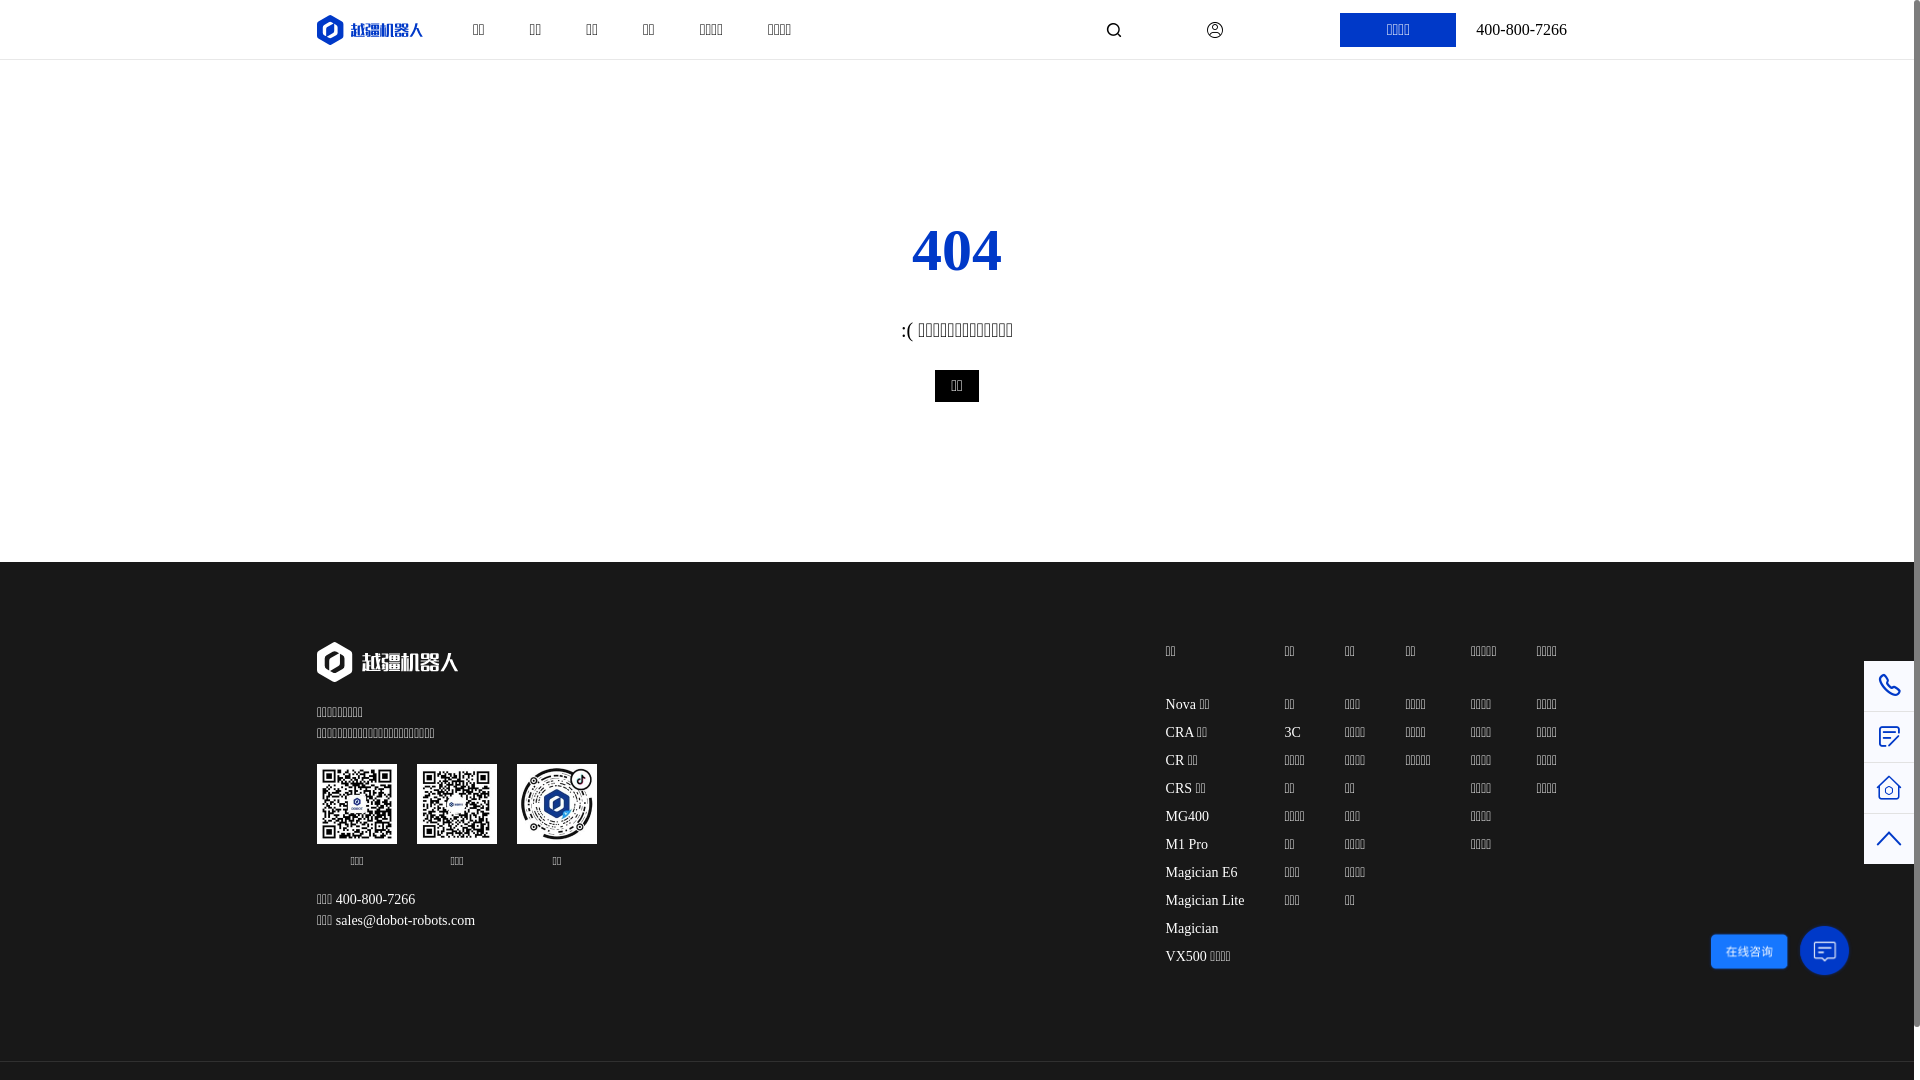 The height and width of the screenshot is (1080, 1920). Describe the element at coordinates (1292, 732) in the screenshot. I see `3C` at that location.